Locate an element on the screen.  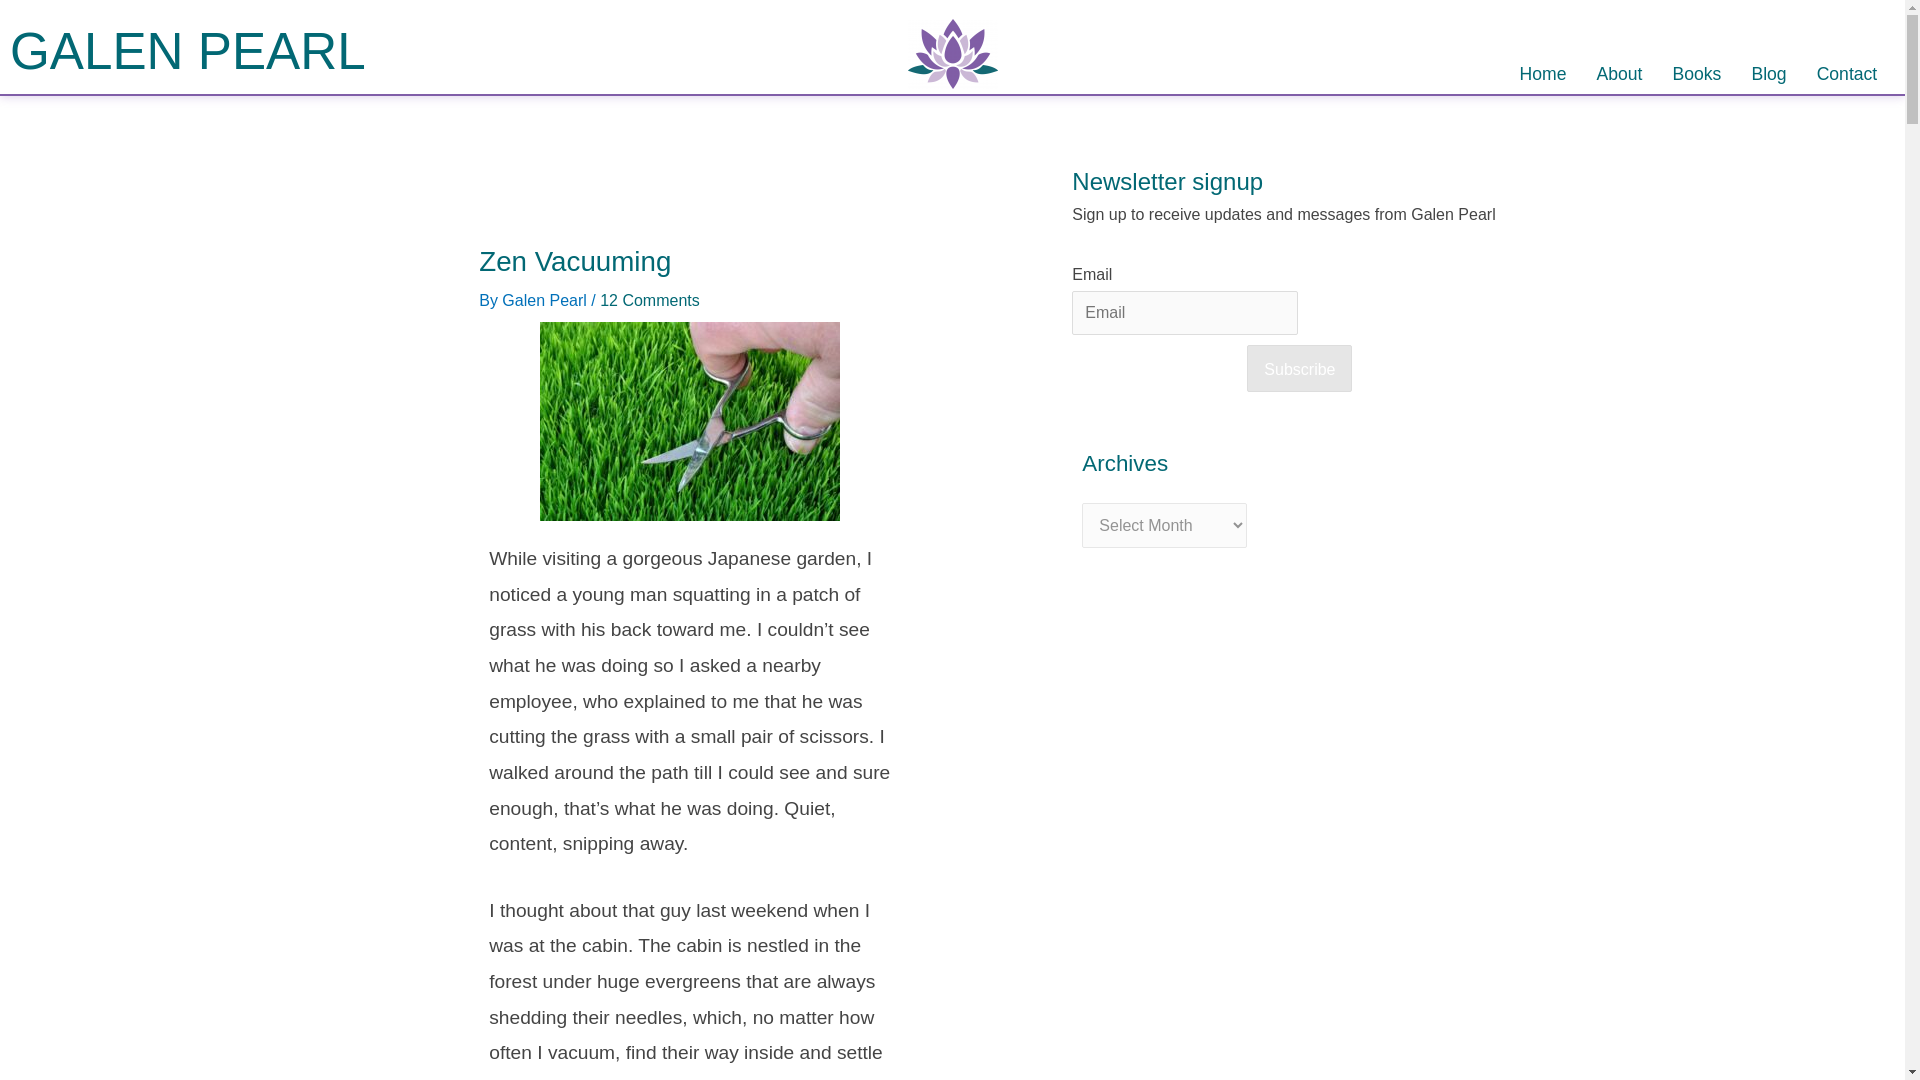
Contact is located at coordinates (1848, 74).